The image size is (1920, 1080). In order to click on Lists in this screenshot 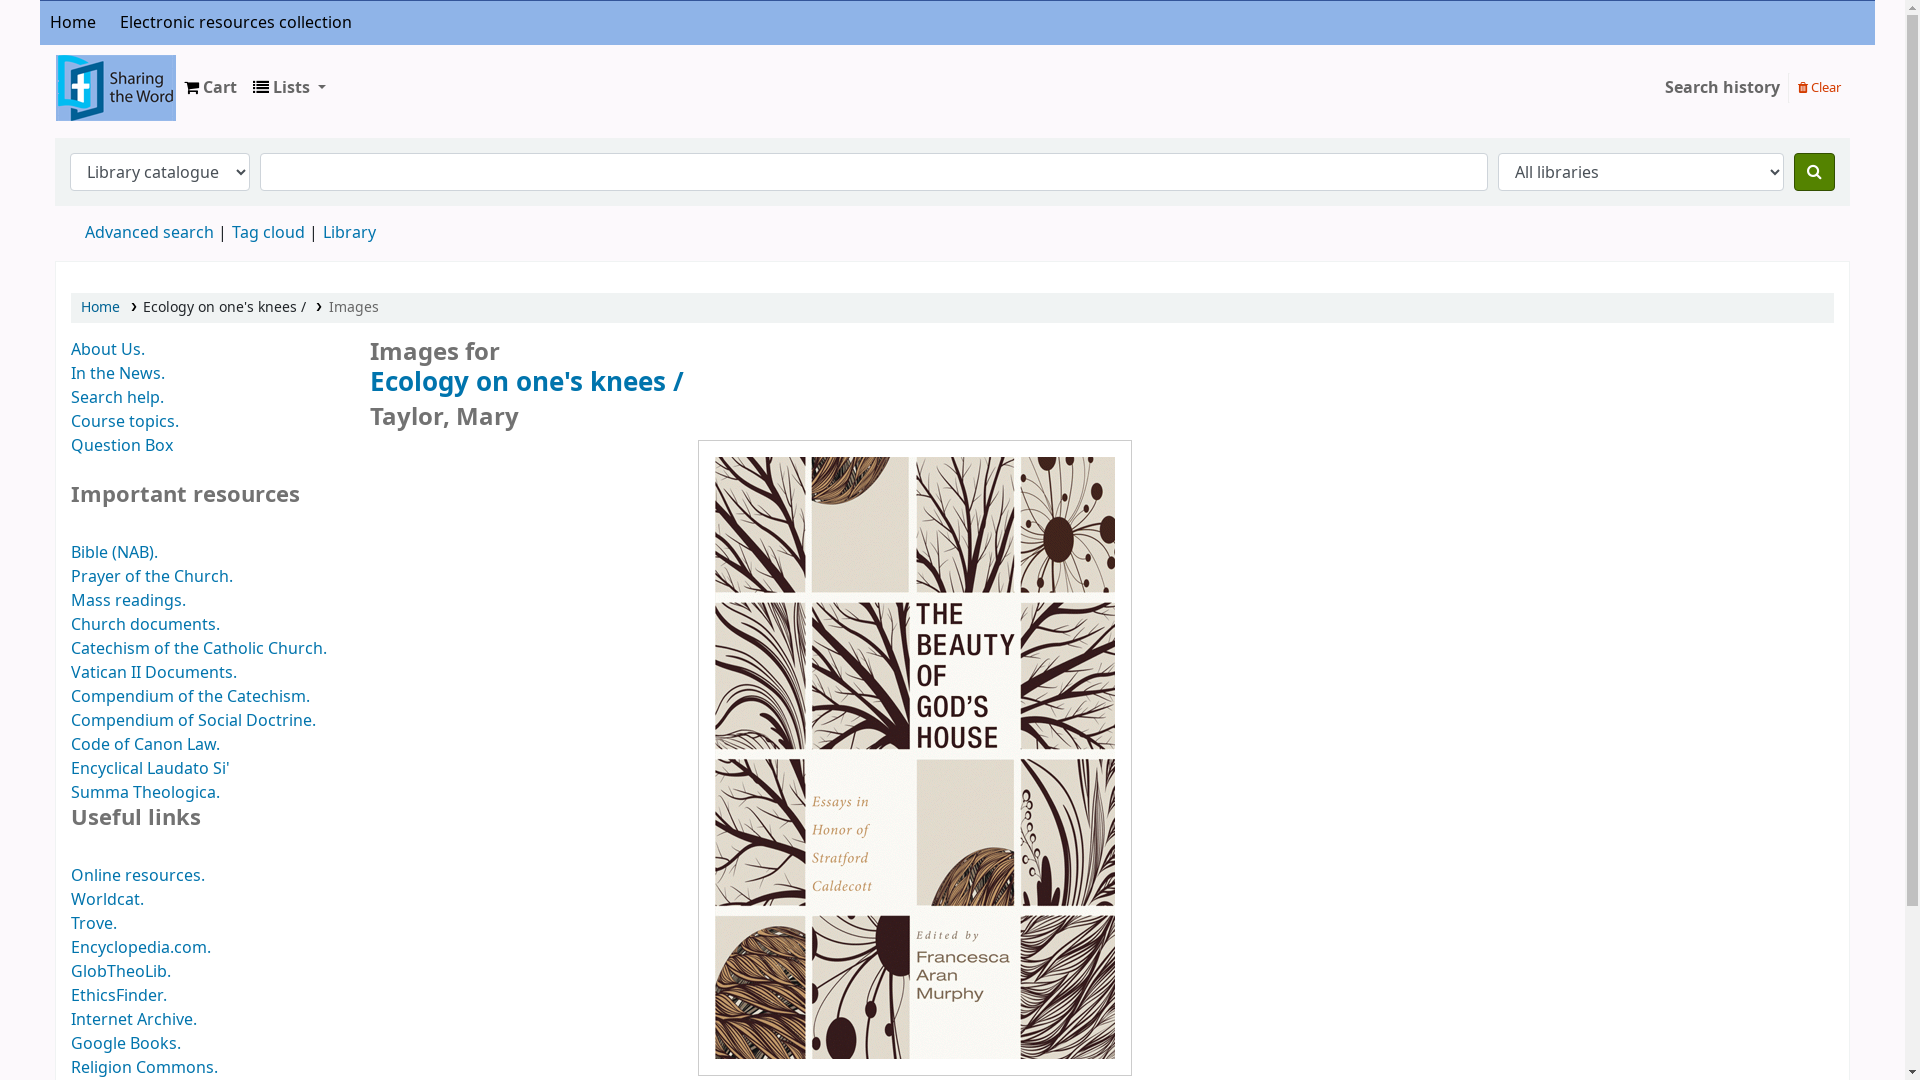, I will do `click(289, 88)`.